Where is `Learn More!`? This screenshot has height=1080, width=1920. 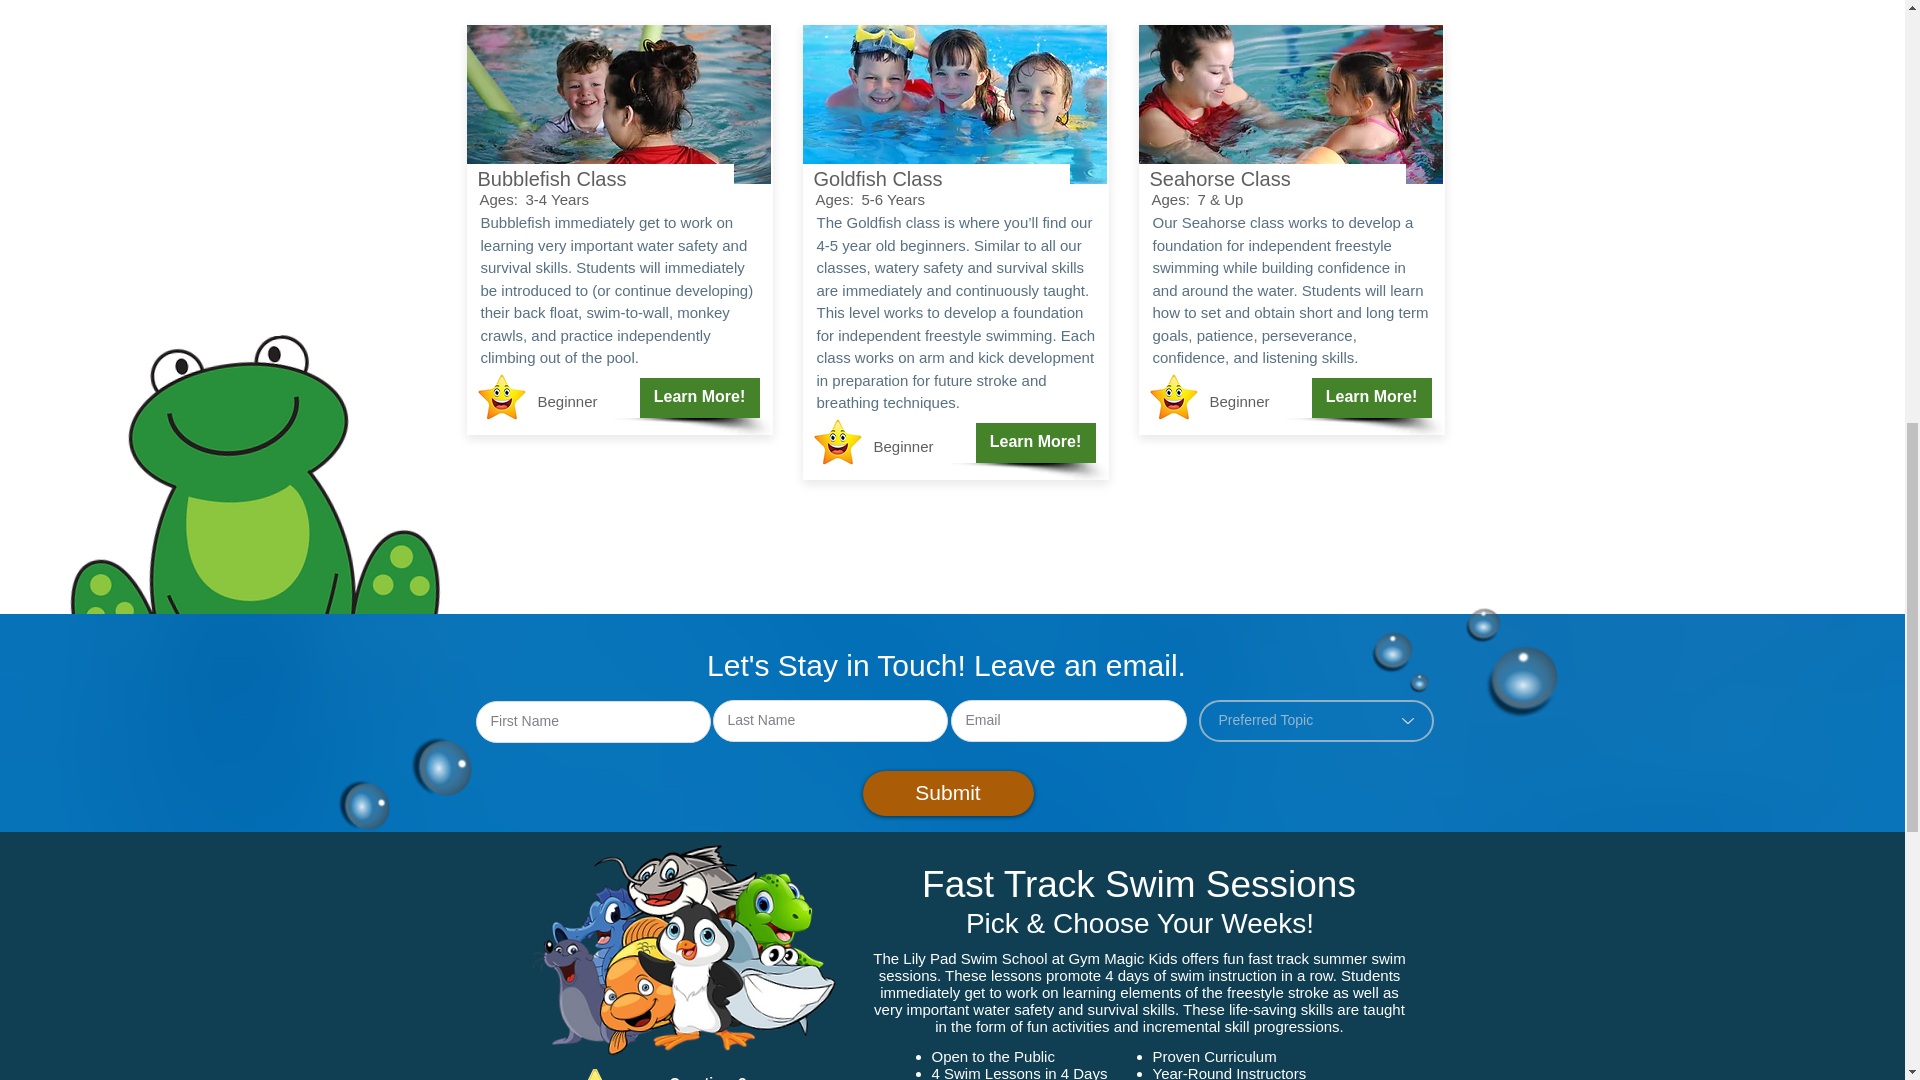 Learn More! is located at coordinates (700, 398).